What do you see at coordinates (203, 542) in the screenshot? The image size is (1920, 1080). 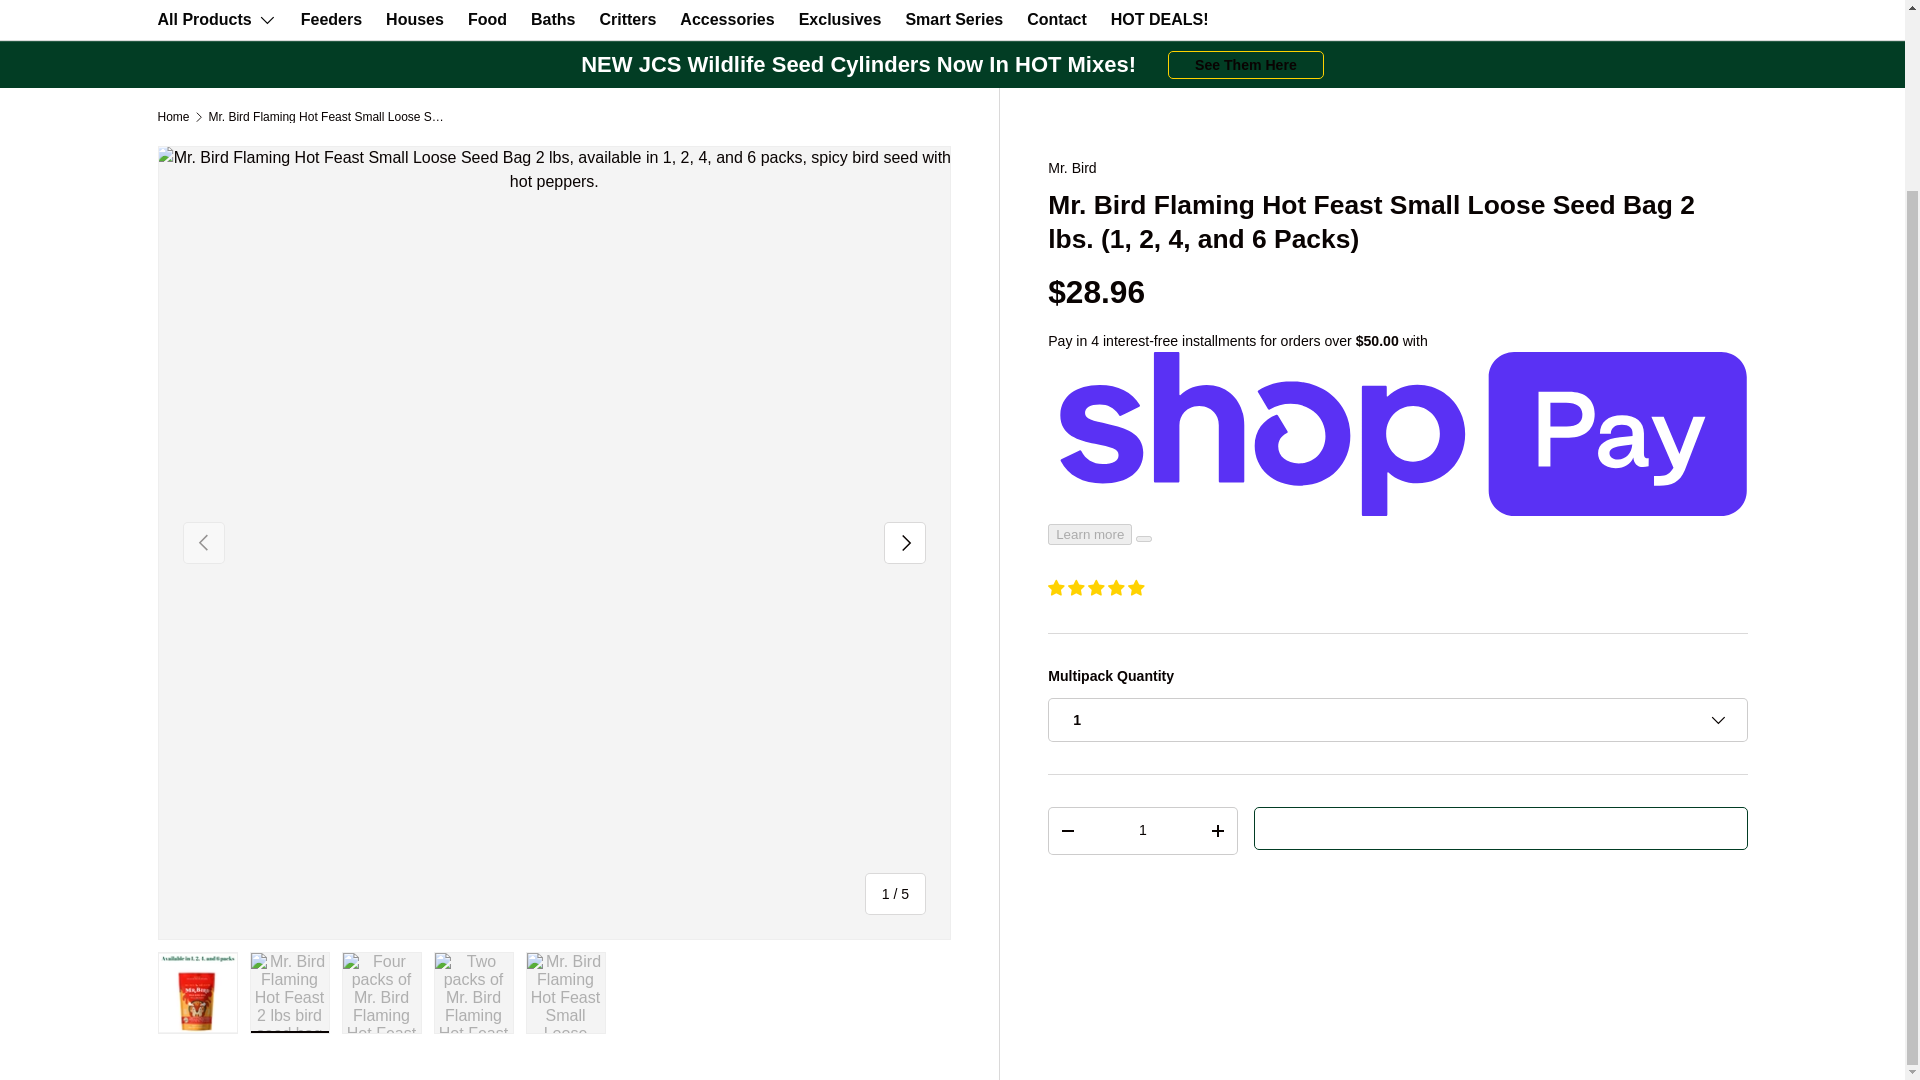 I see `Previous` at bounding box center [203, 542].